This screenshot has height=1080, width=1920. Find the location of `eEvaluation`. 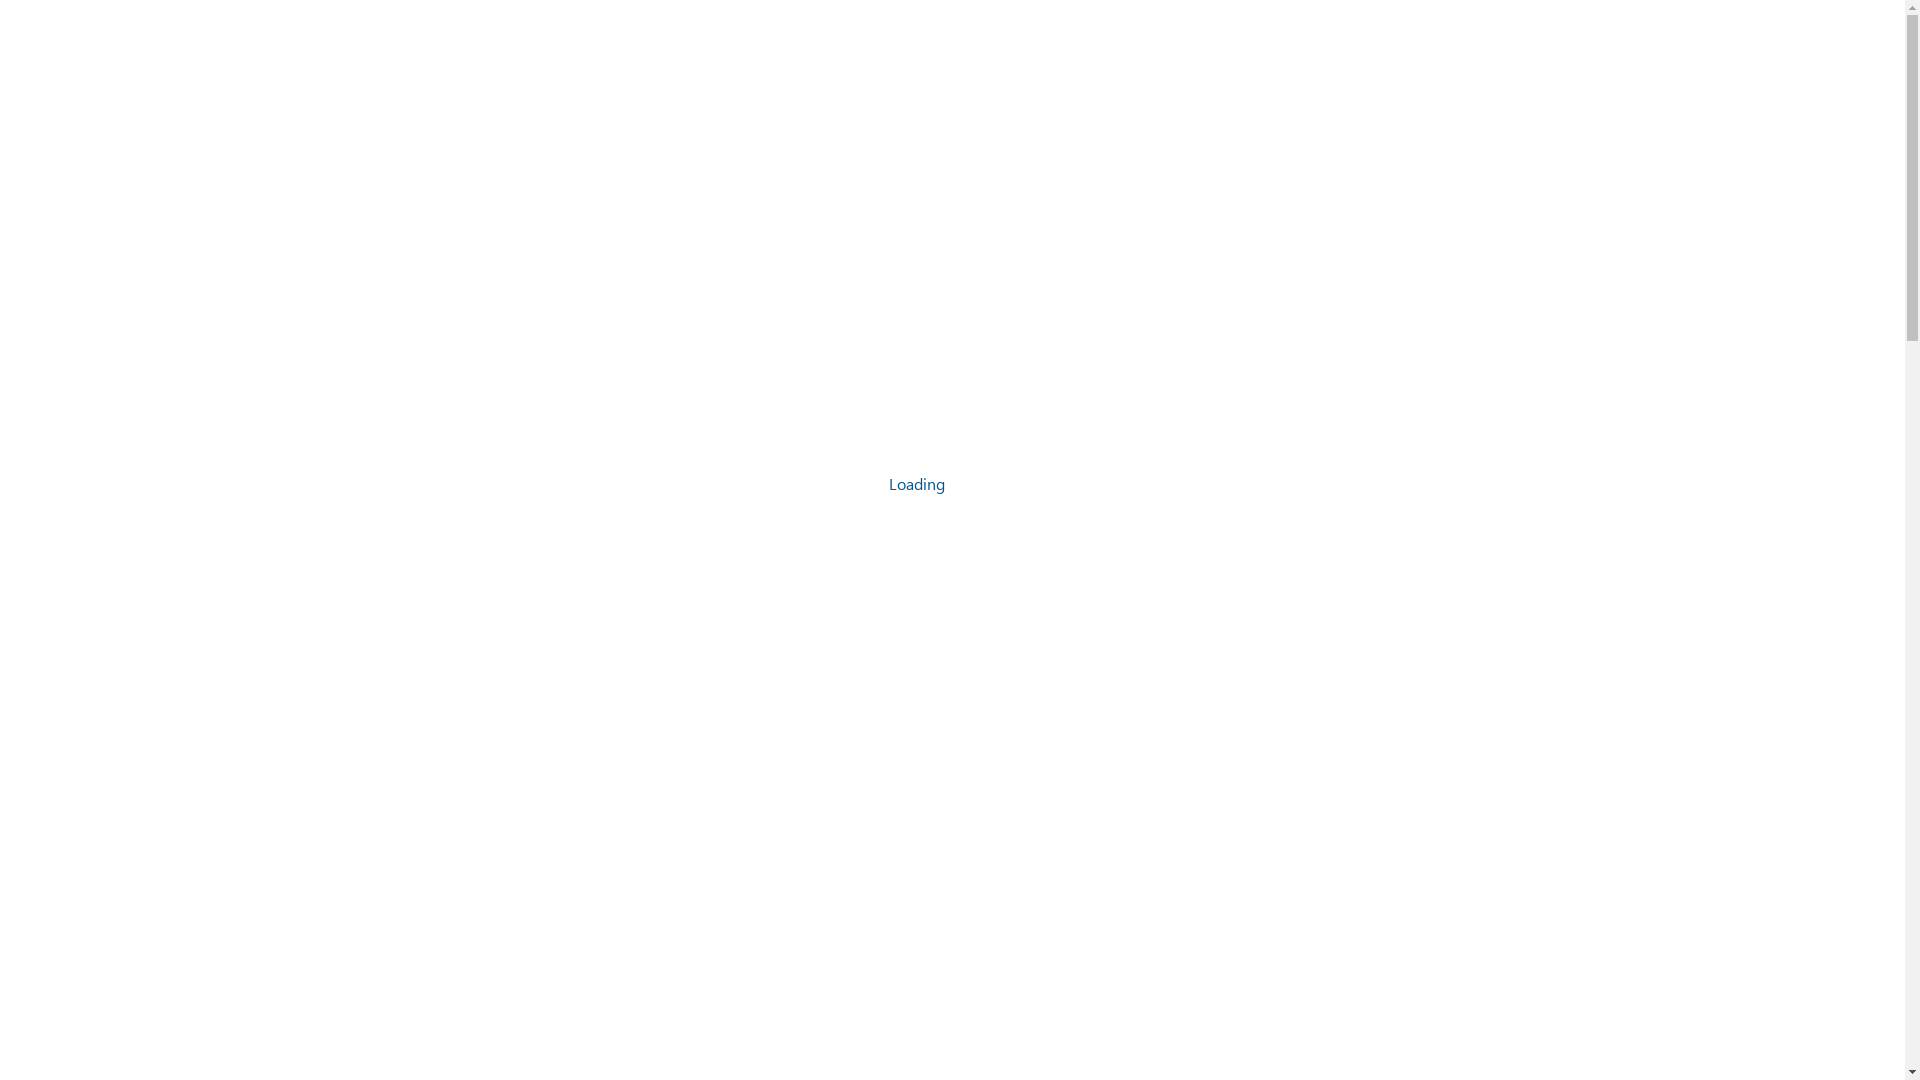

eEvaluation is located at coordinates (1351, 69).